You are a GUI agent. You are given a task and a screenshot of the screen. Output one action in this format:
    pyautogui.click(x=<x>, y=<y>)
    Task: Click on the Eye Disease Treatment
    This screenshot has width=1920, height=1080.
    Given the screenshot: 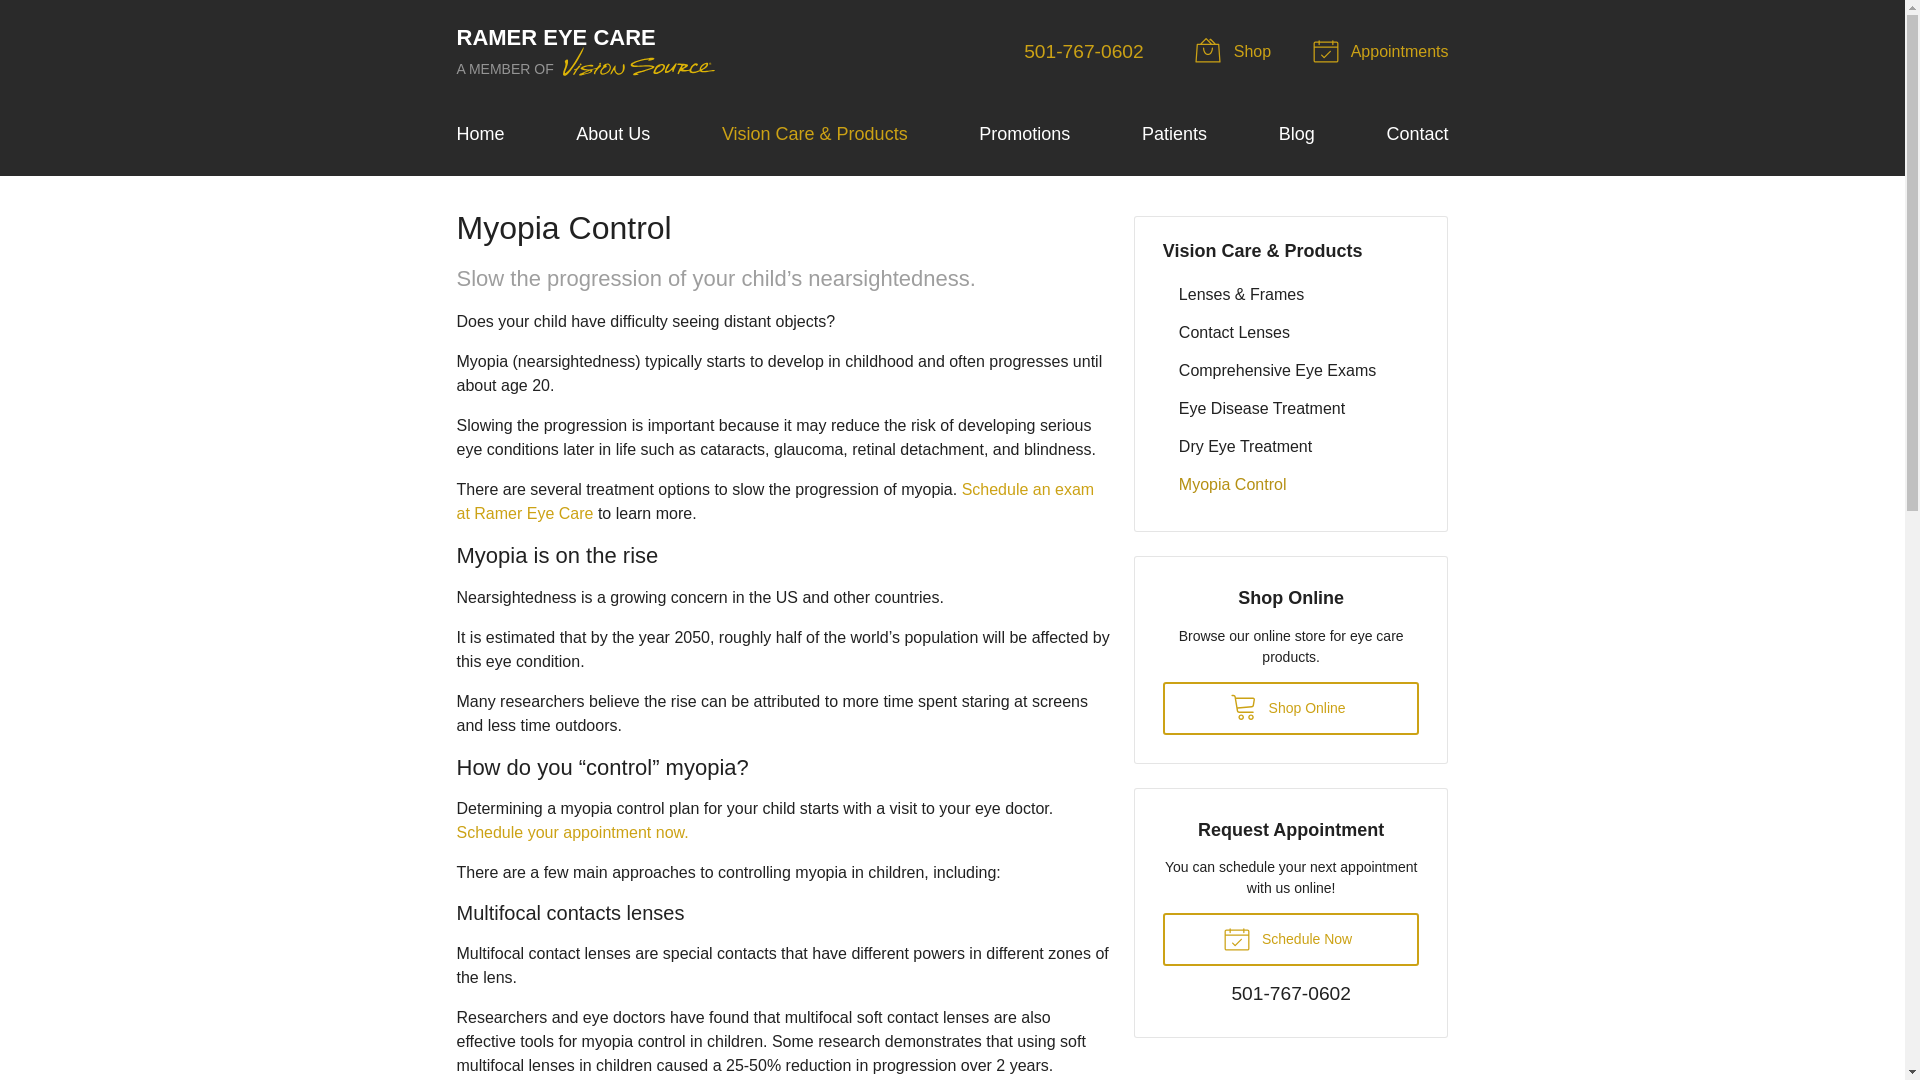 What is the action you would take?
    pyautogui.click(x=1292, y=408)
    